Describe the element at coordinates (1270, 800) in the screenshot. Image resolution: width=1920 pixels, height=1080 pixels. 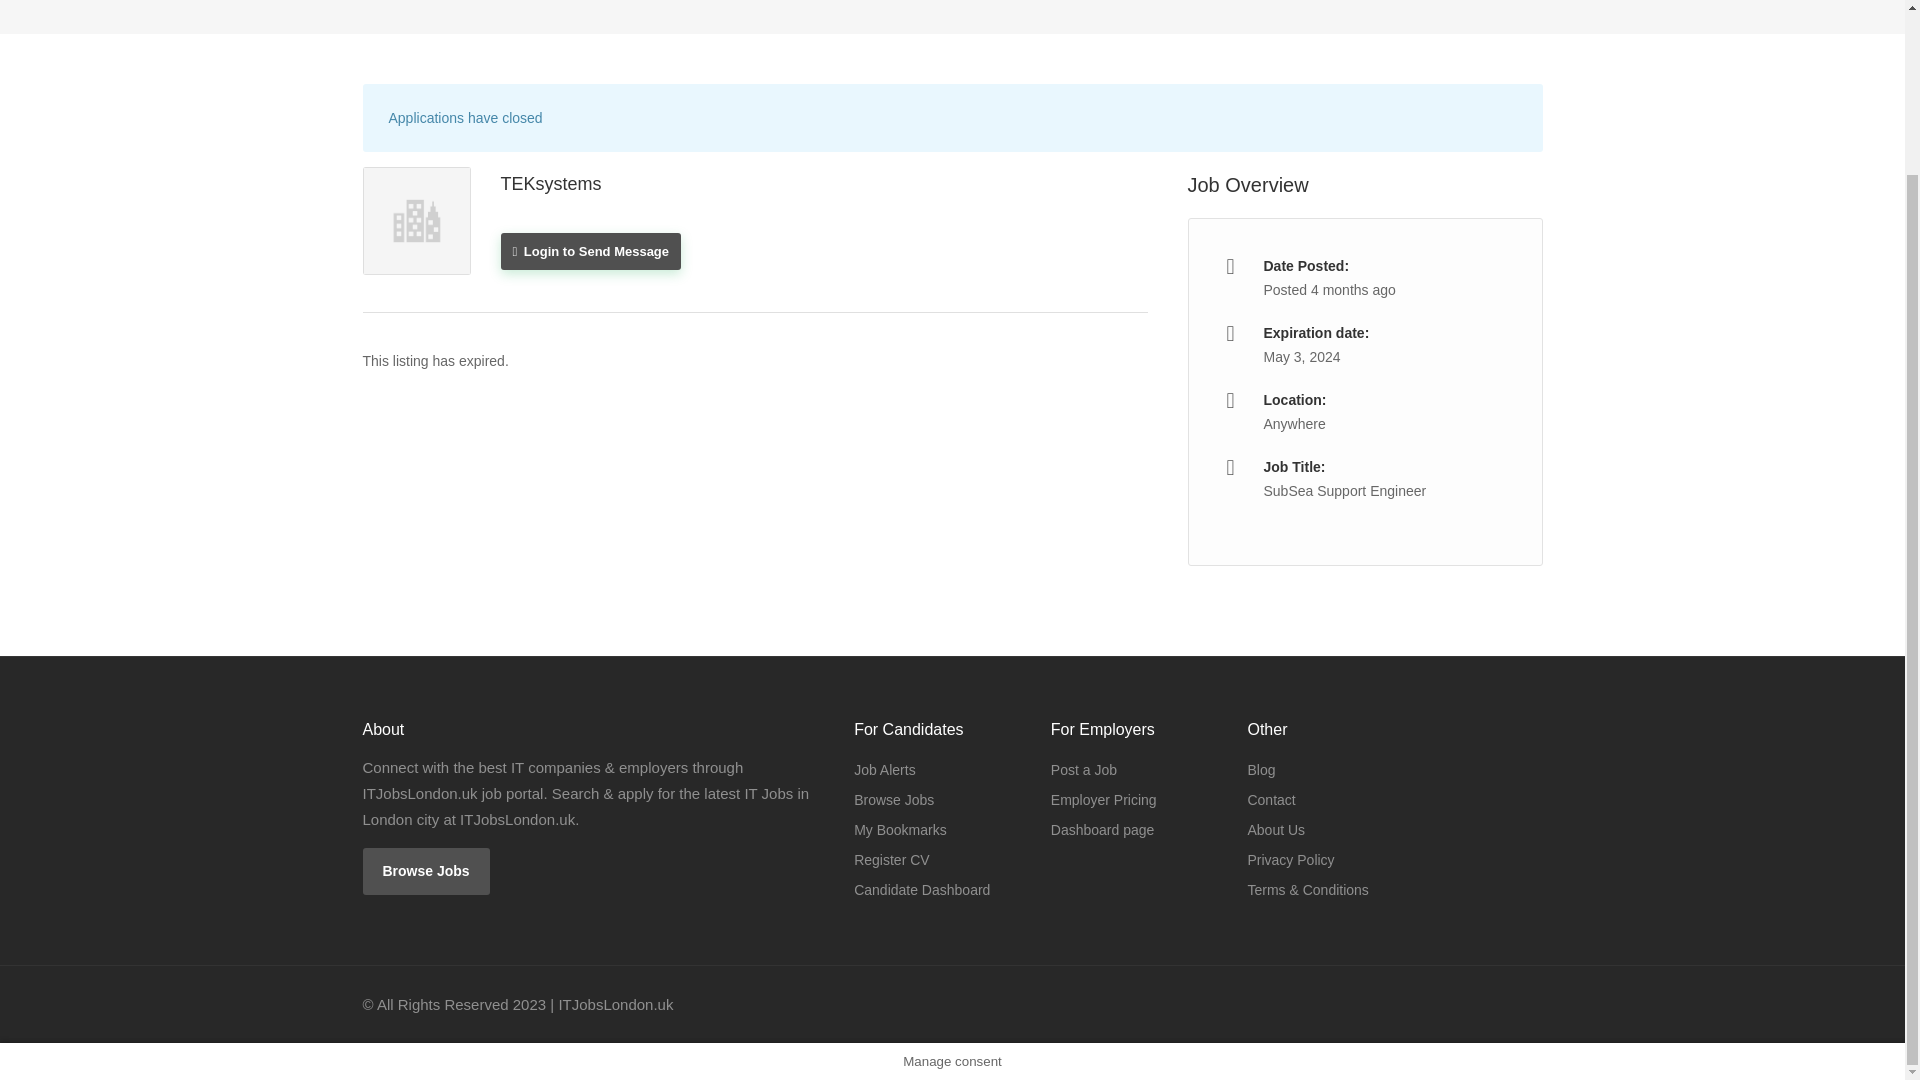
I see `Contact` at that location.